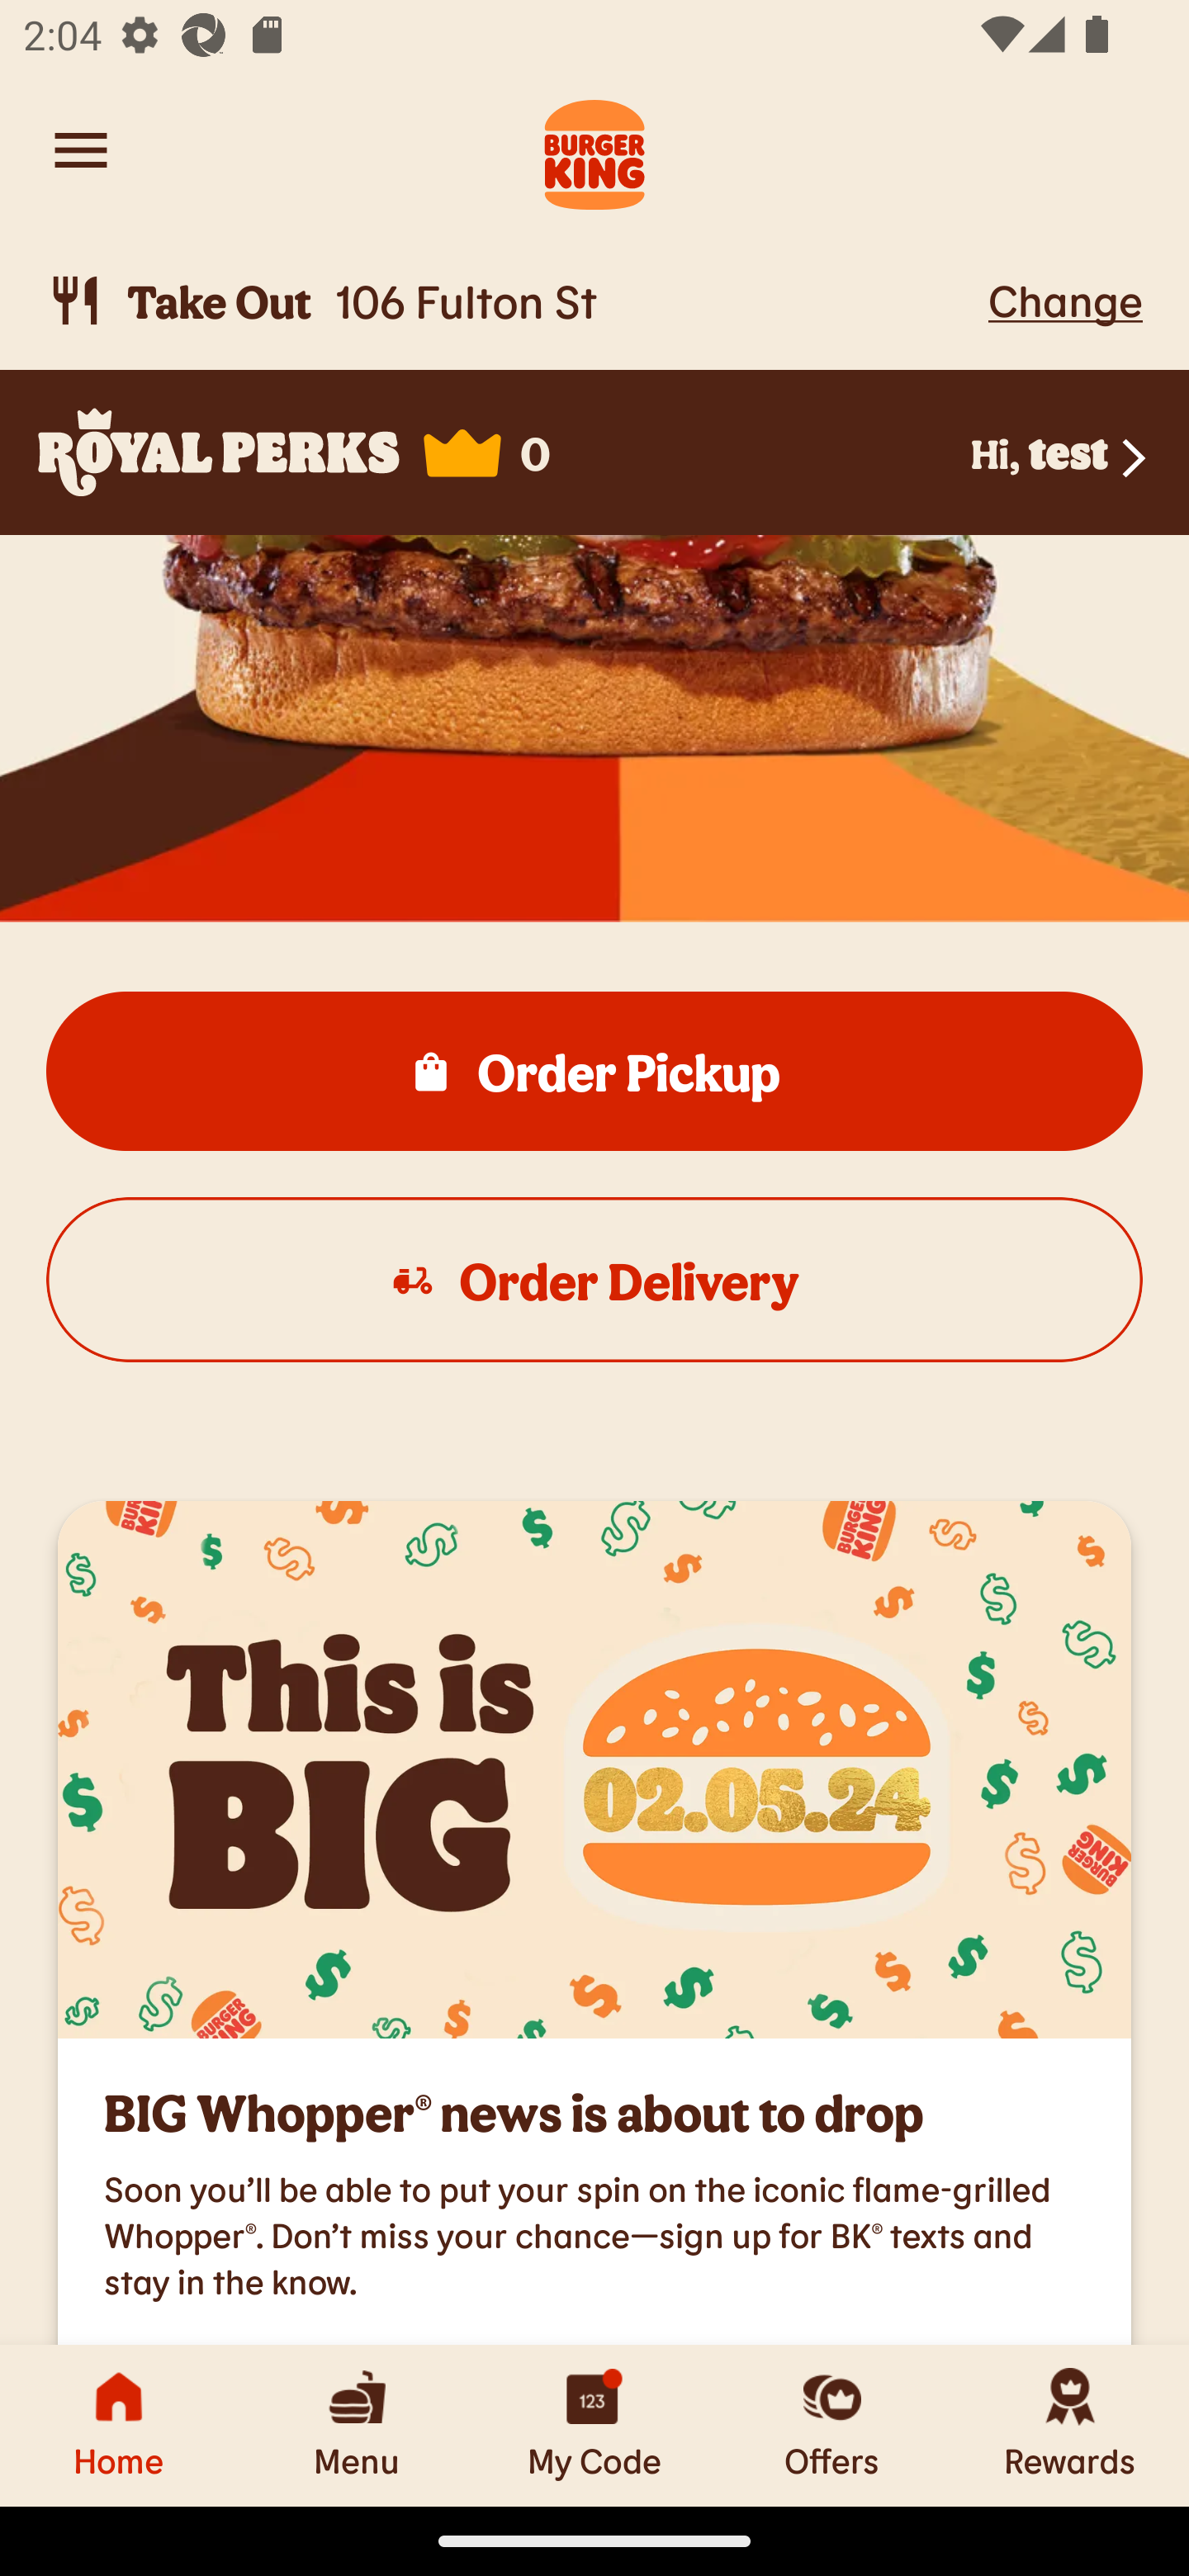 Image resolution: width=1189 pixels, height=2576 pixels. What do you see at coordinates (1070, 2425) in the screenshot?
I see `Rewards` at bounding box center [1070, 2425].